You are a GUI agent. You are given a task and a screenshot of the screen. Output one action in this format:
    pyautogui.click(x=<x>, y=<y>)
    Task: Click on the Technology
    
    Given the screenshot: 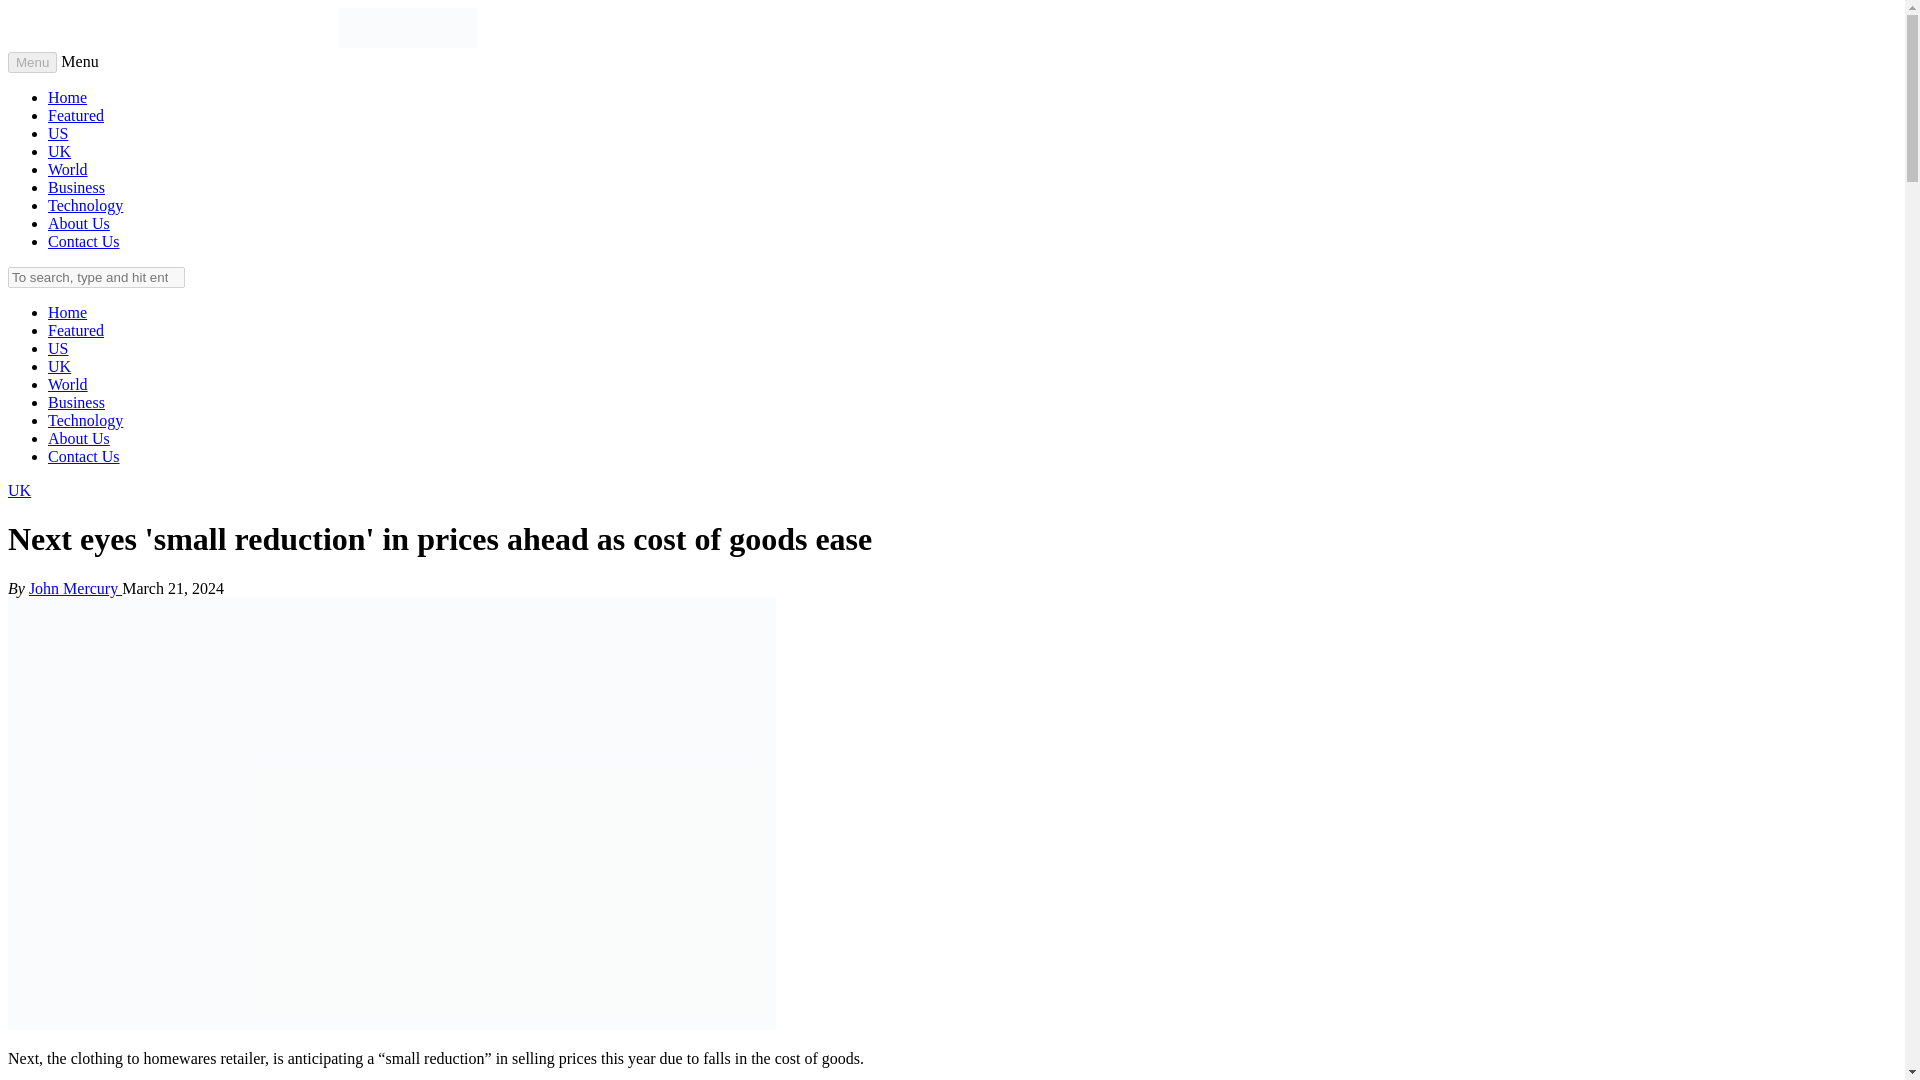 What is the action you would take?
    pyautogui.click(x=85, y=420)
    